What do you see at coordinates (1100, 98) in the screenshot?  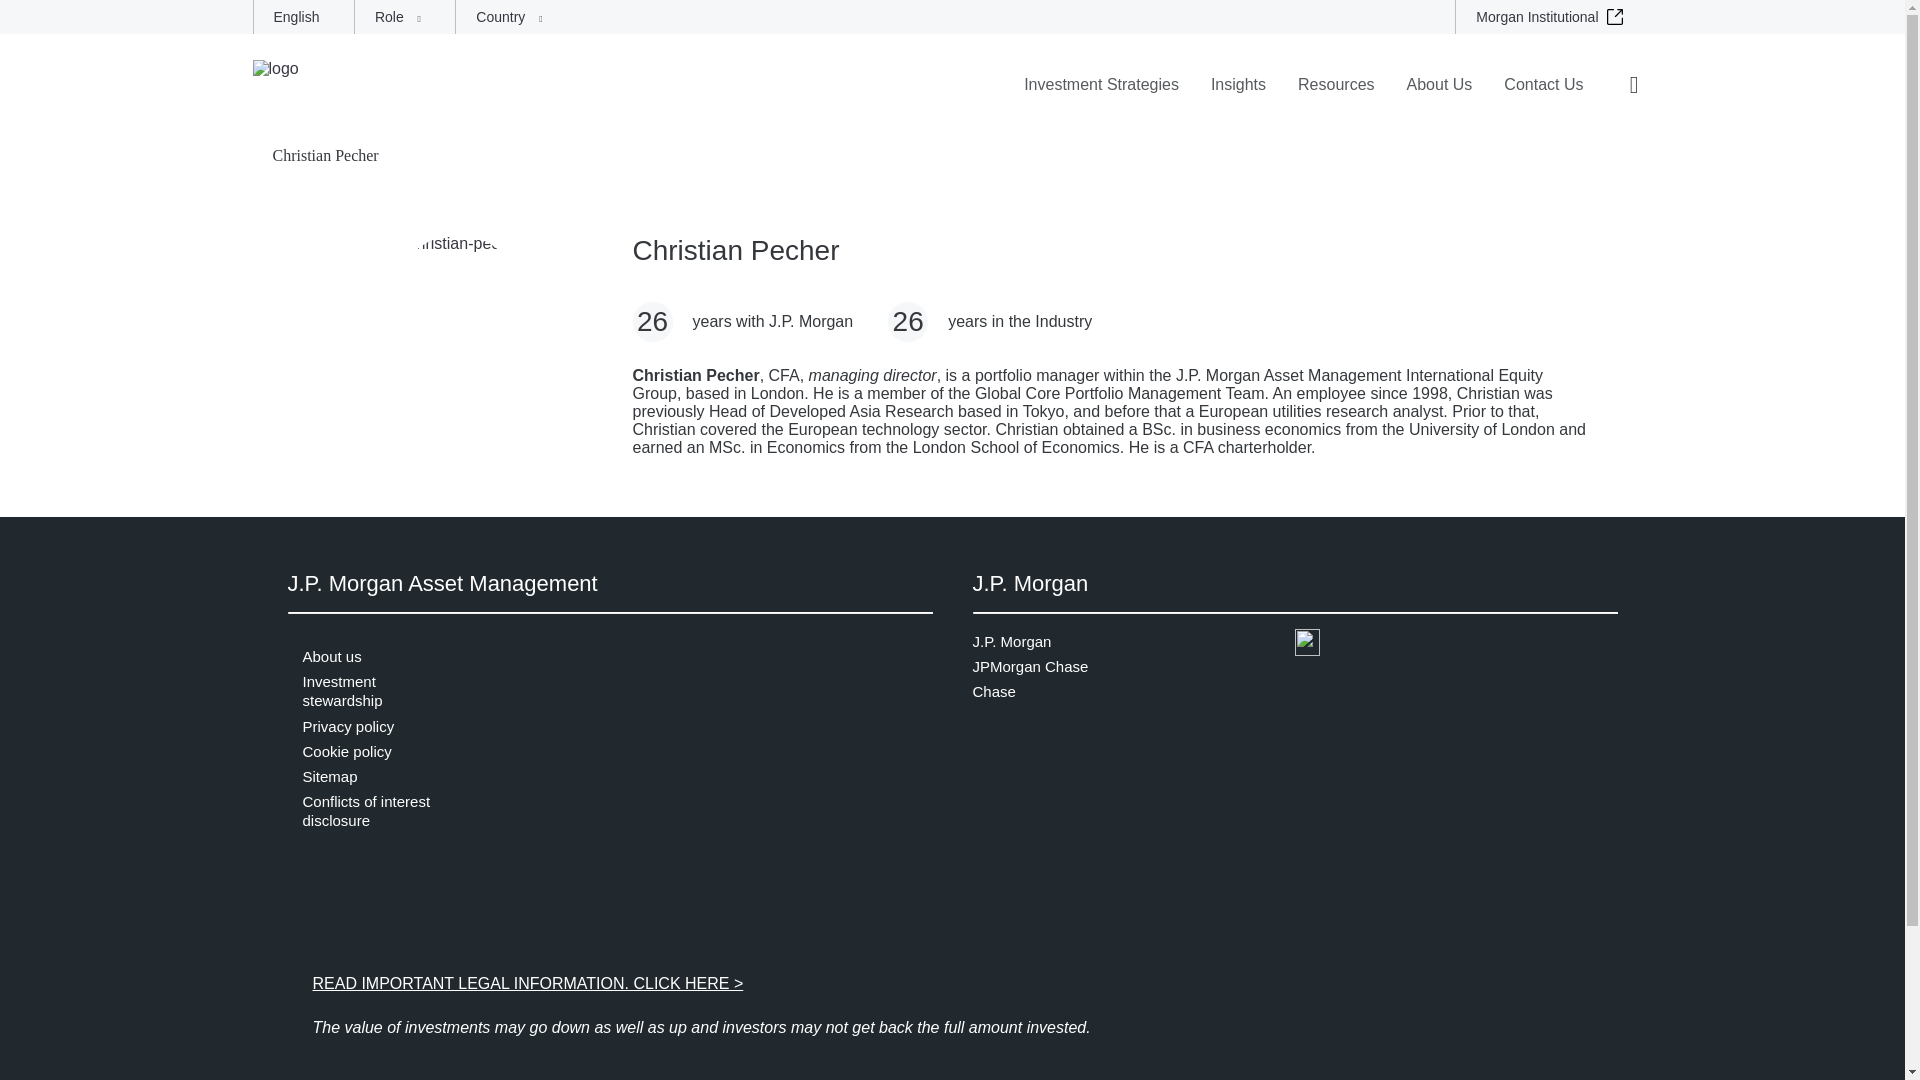 I see `Investment Strategies` at bounding box center [1100, 98].